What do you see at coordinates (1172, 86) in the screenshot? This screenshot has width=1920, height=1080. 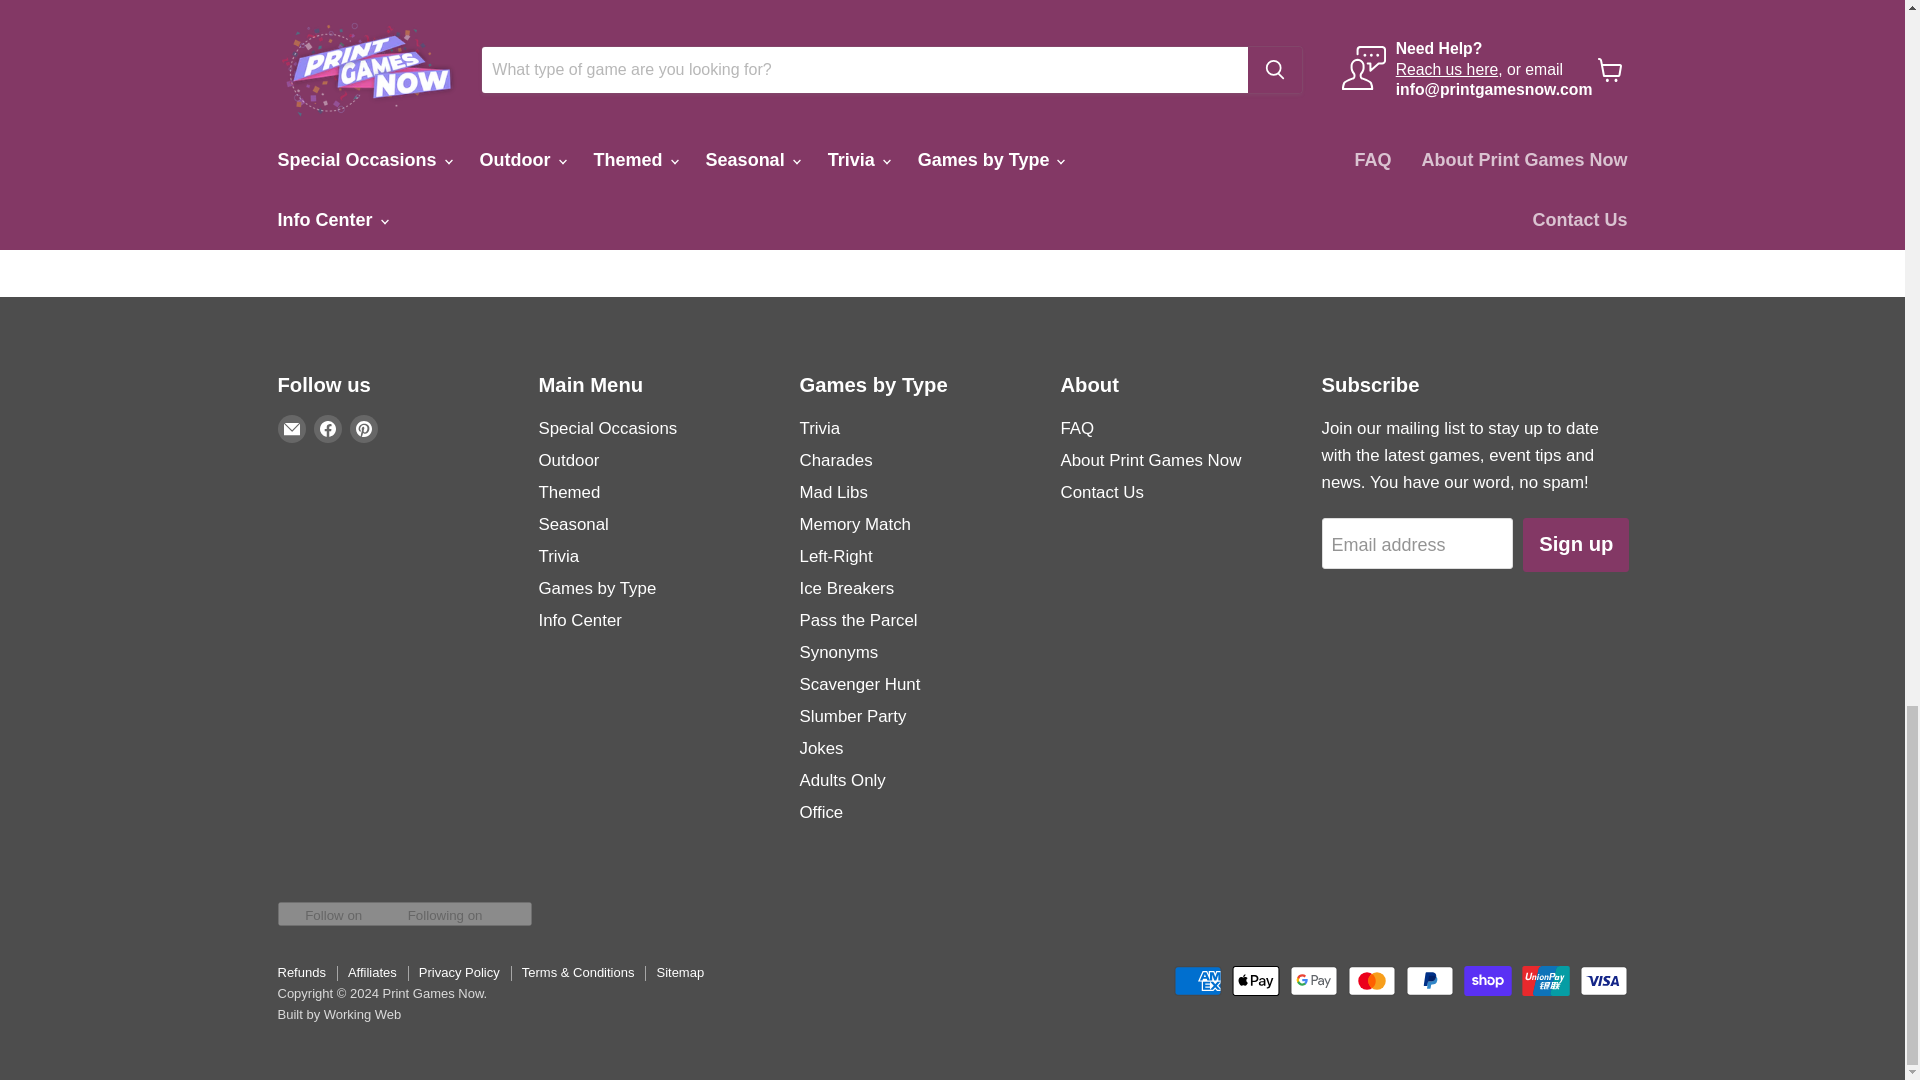 I see `Print Games Now` at bounding box center [1172, 86].